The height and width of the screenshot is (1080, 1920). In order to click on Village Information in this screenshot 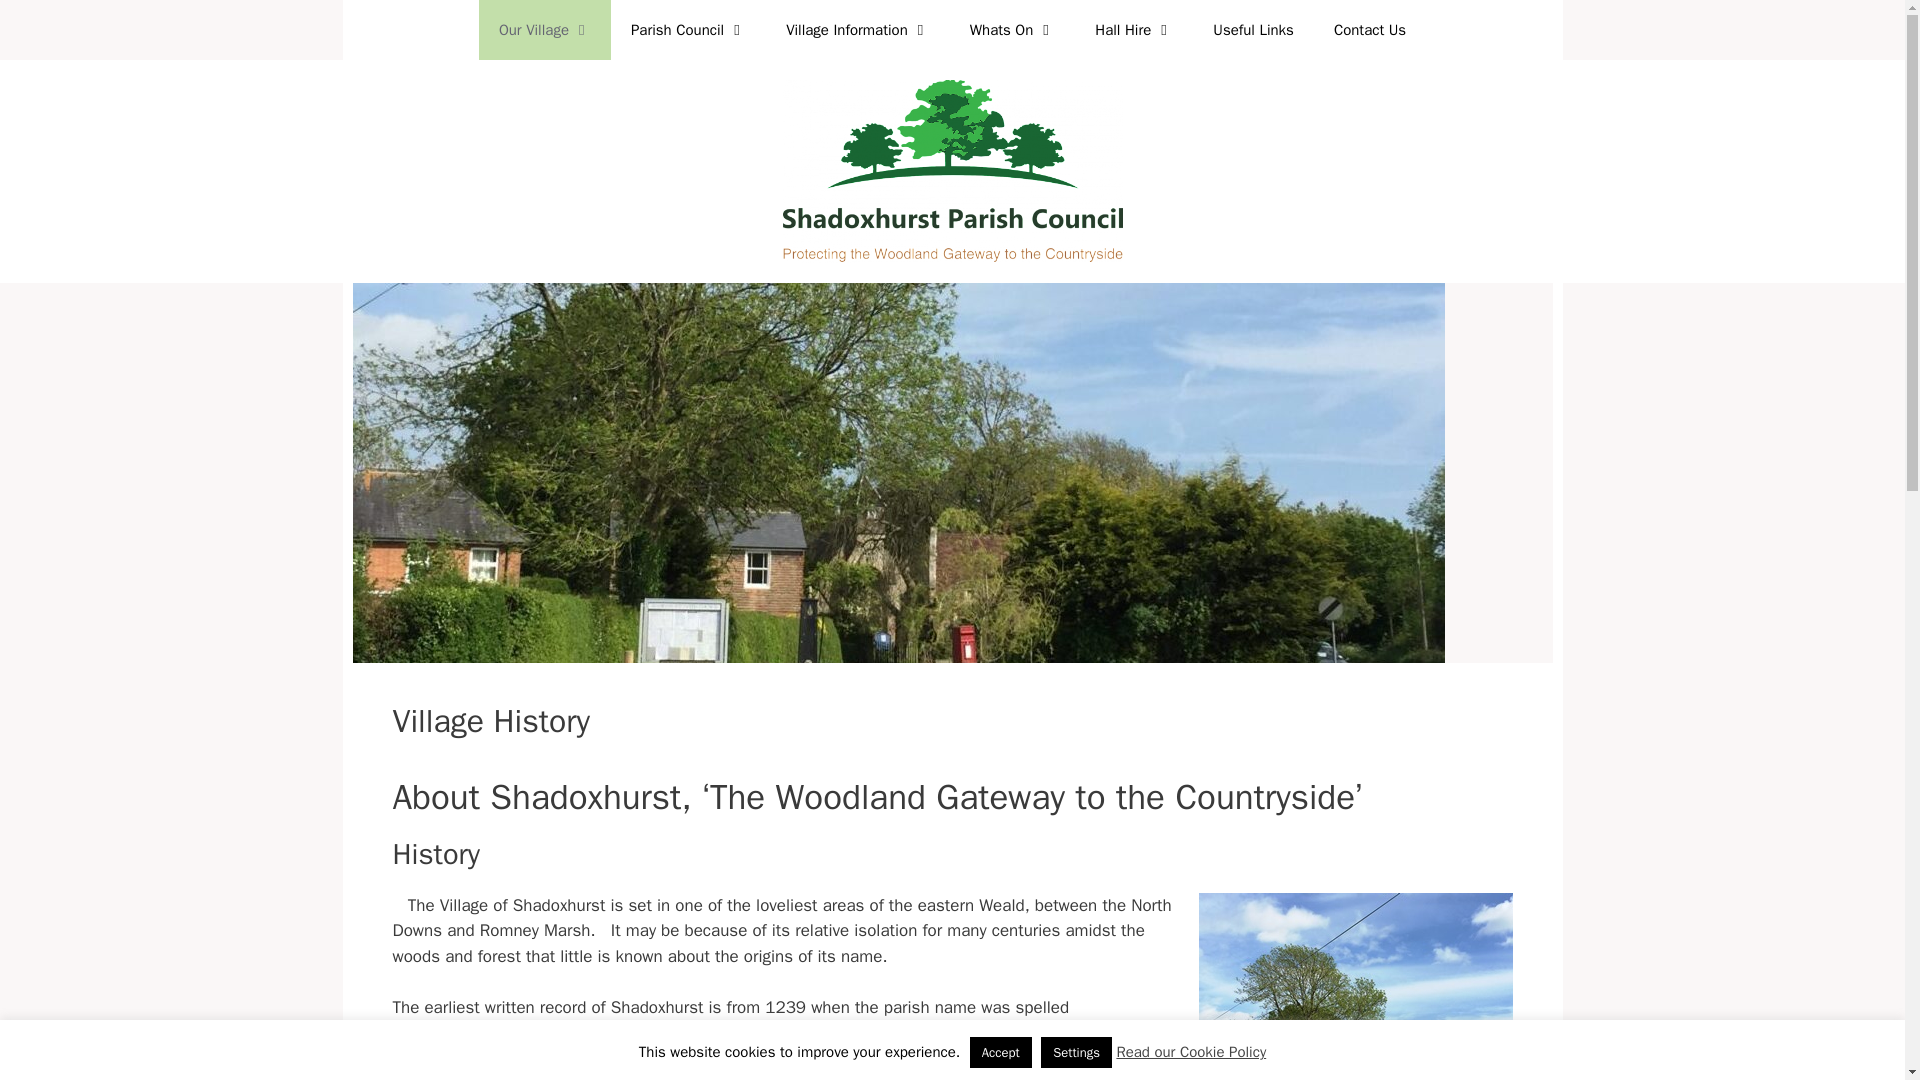, I will do `click(858, 30)`.